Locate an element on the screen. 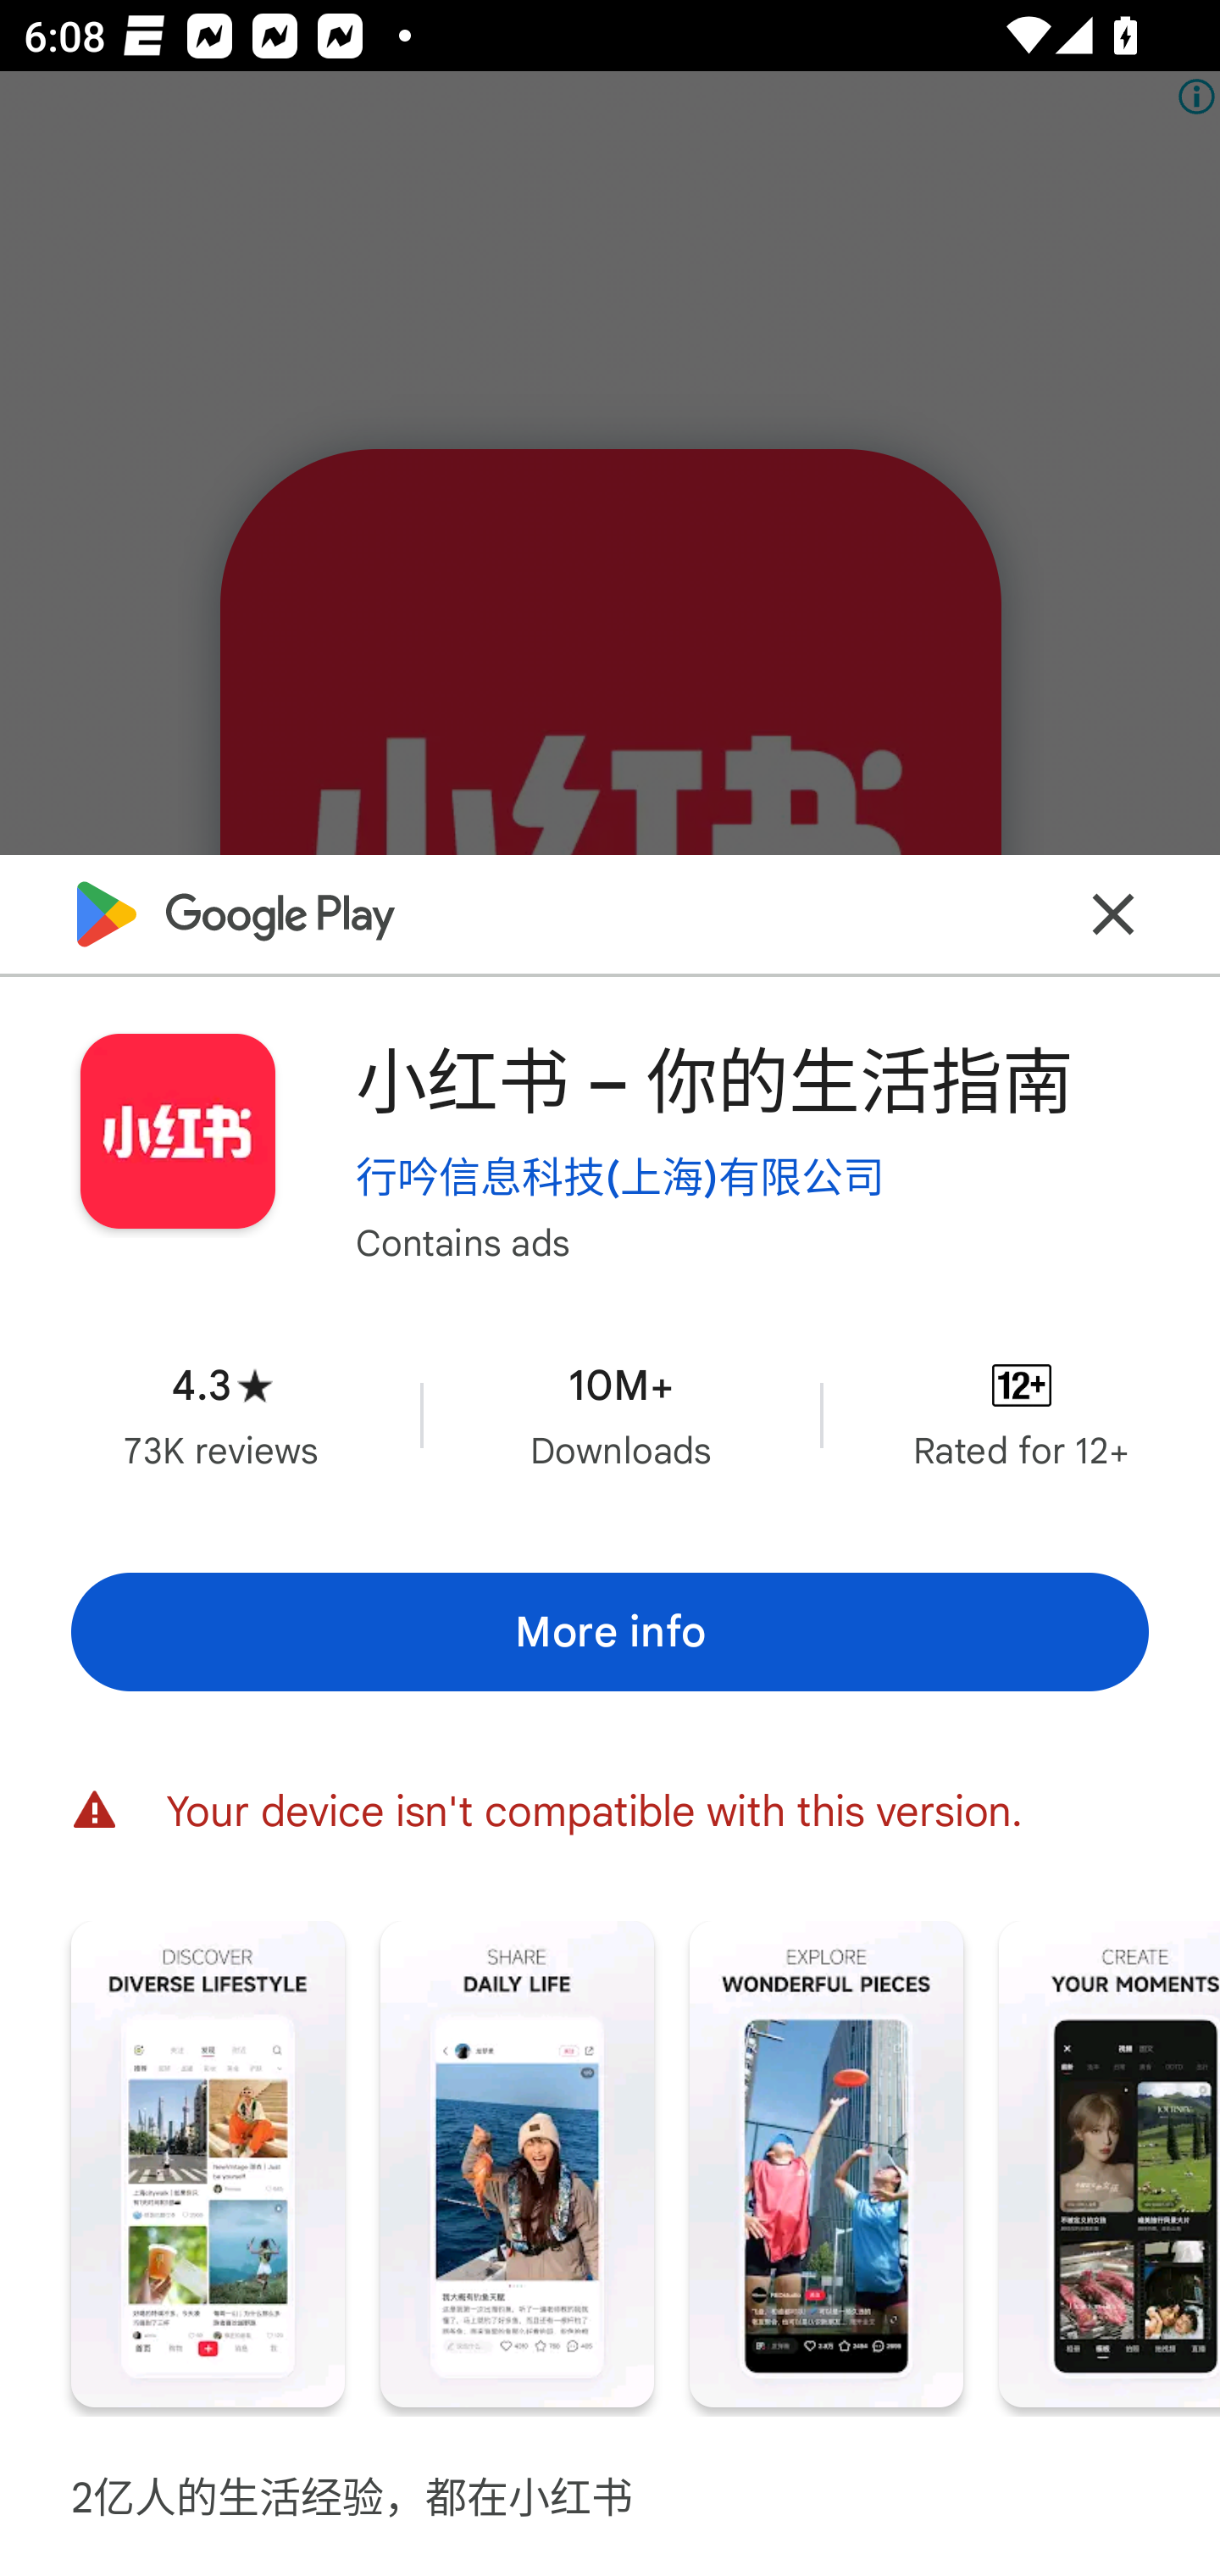 The width and height of the screenshot is (1220, 2576). Close is located at coordinates (1113, 914).